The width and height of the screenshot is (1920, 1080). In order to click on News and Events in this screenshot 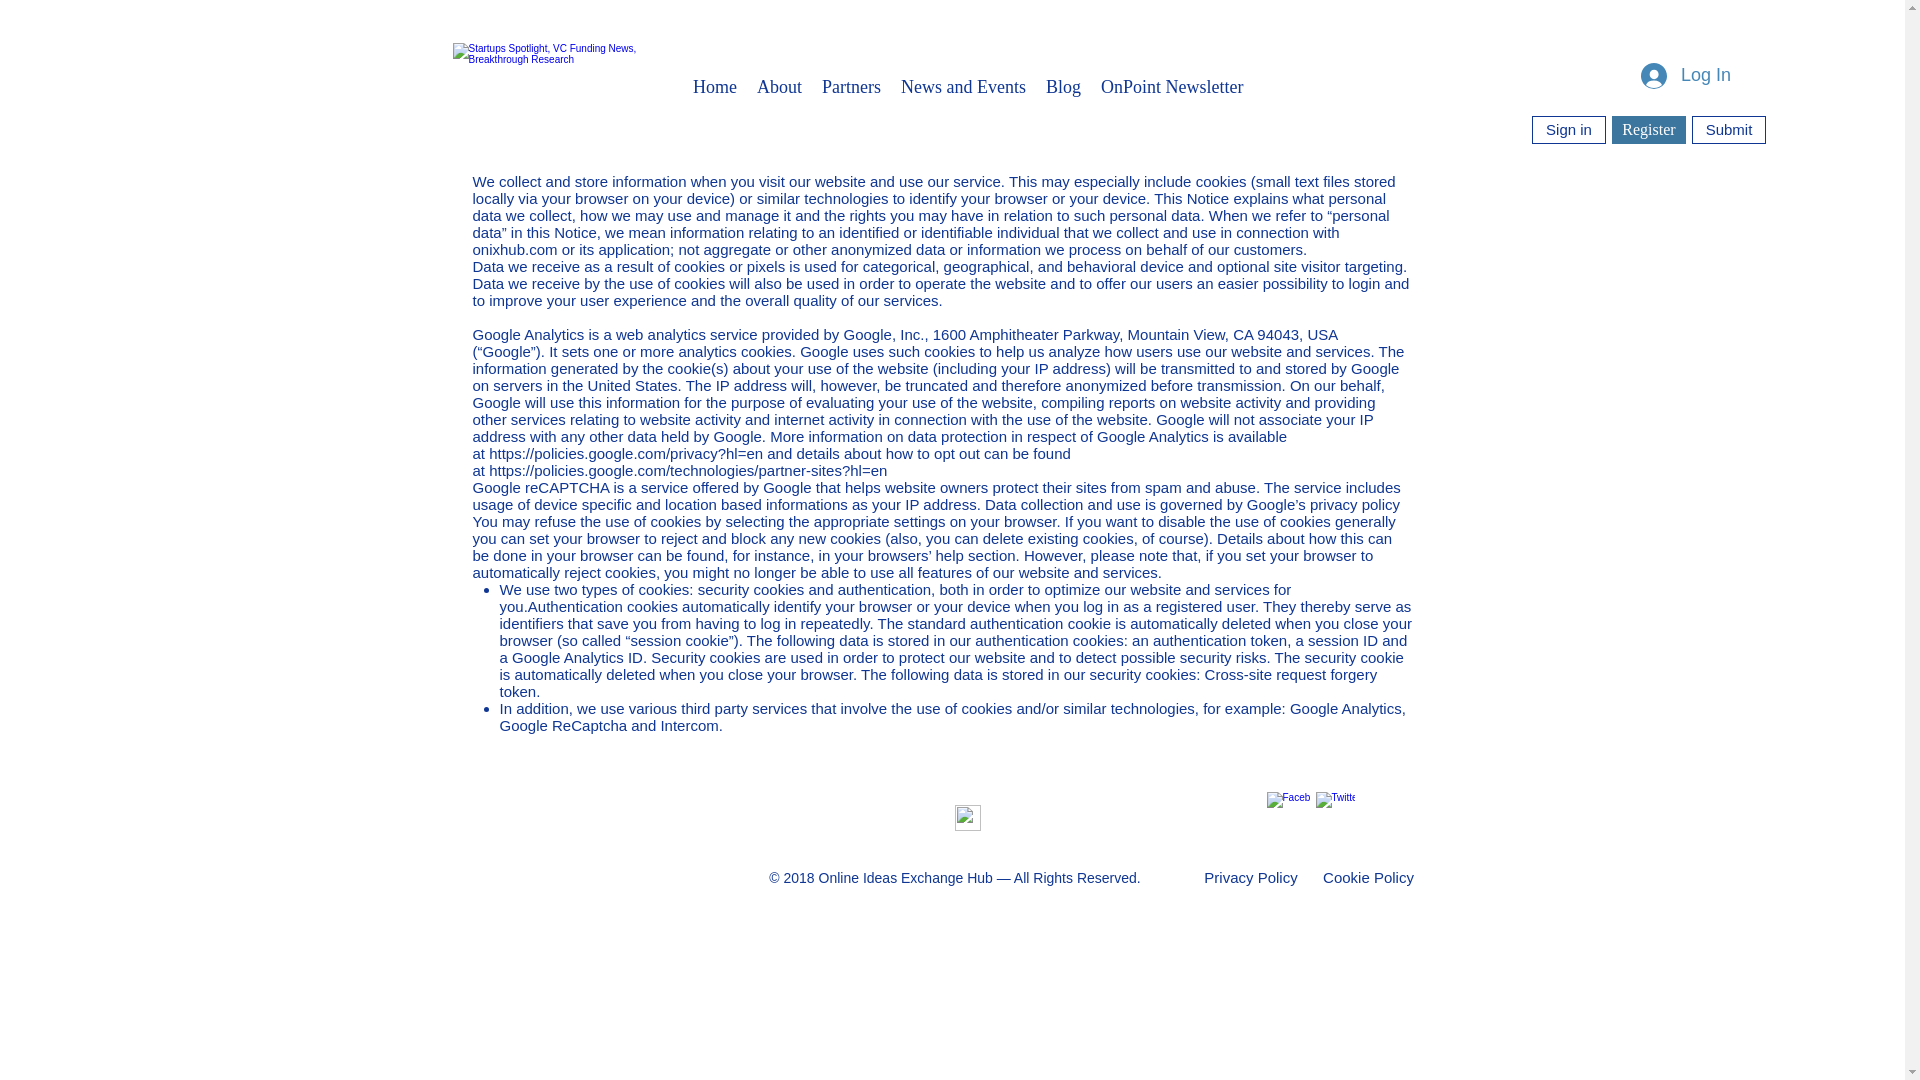, I will do `click(963, 87)`.